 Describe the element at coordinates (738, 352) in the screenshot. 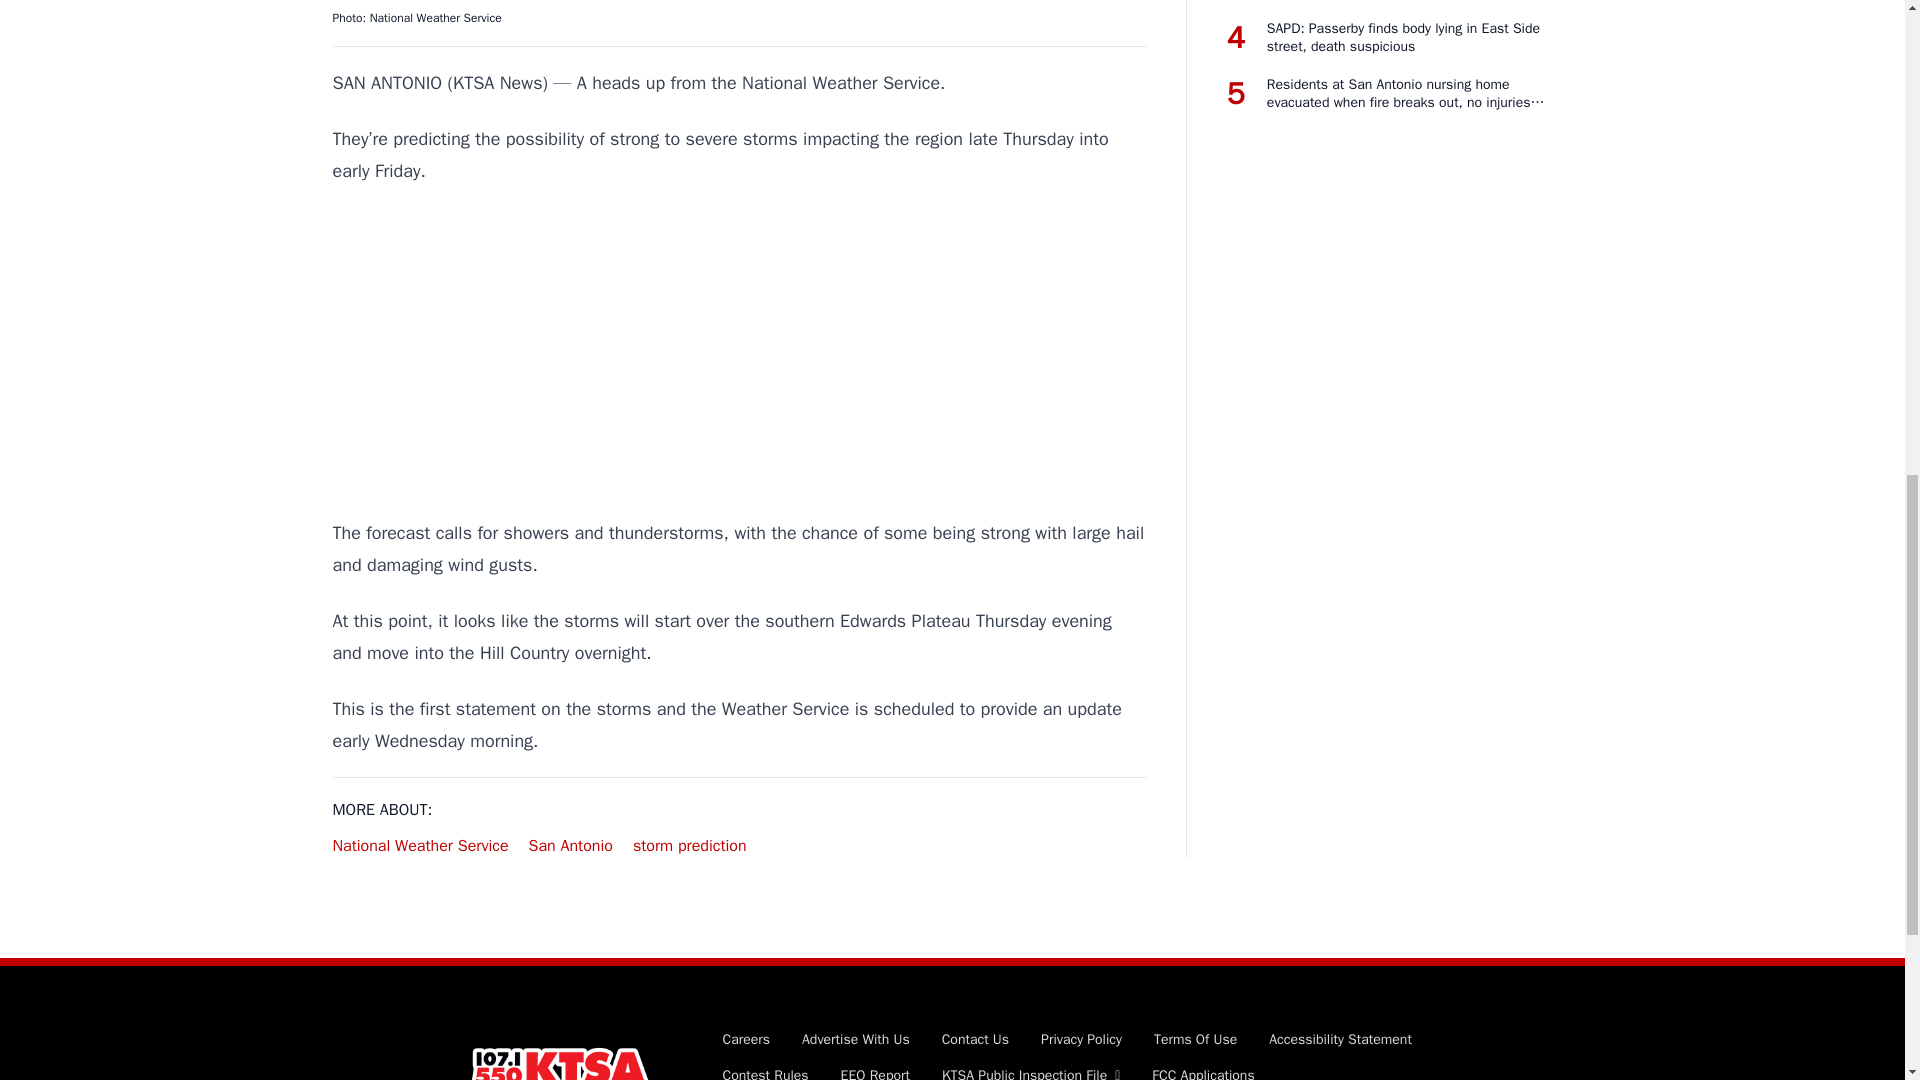

I see `3rd party ad content` at that location.